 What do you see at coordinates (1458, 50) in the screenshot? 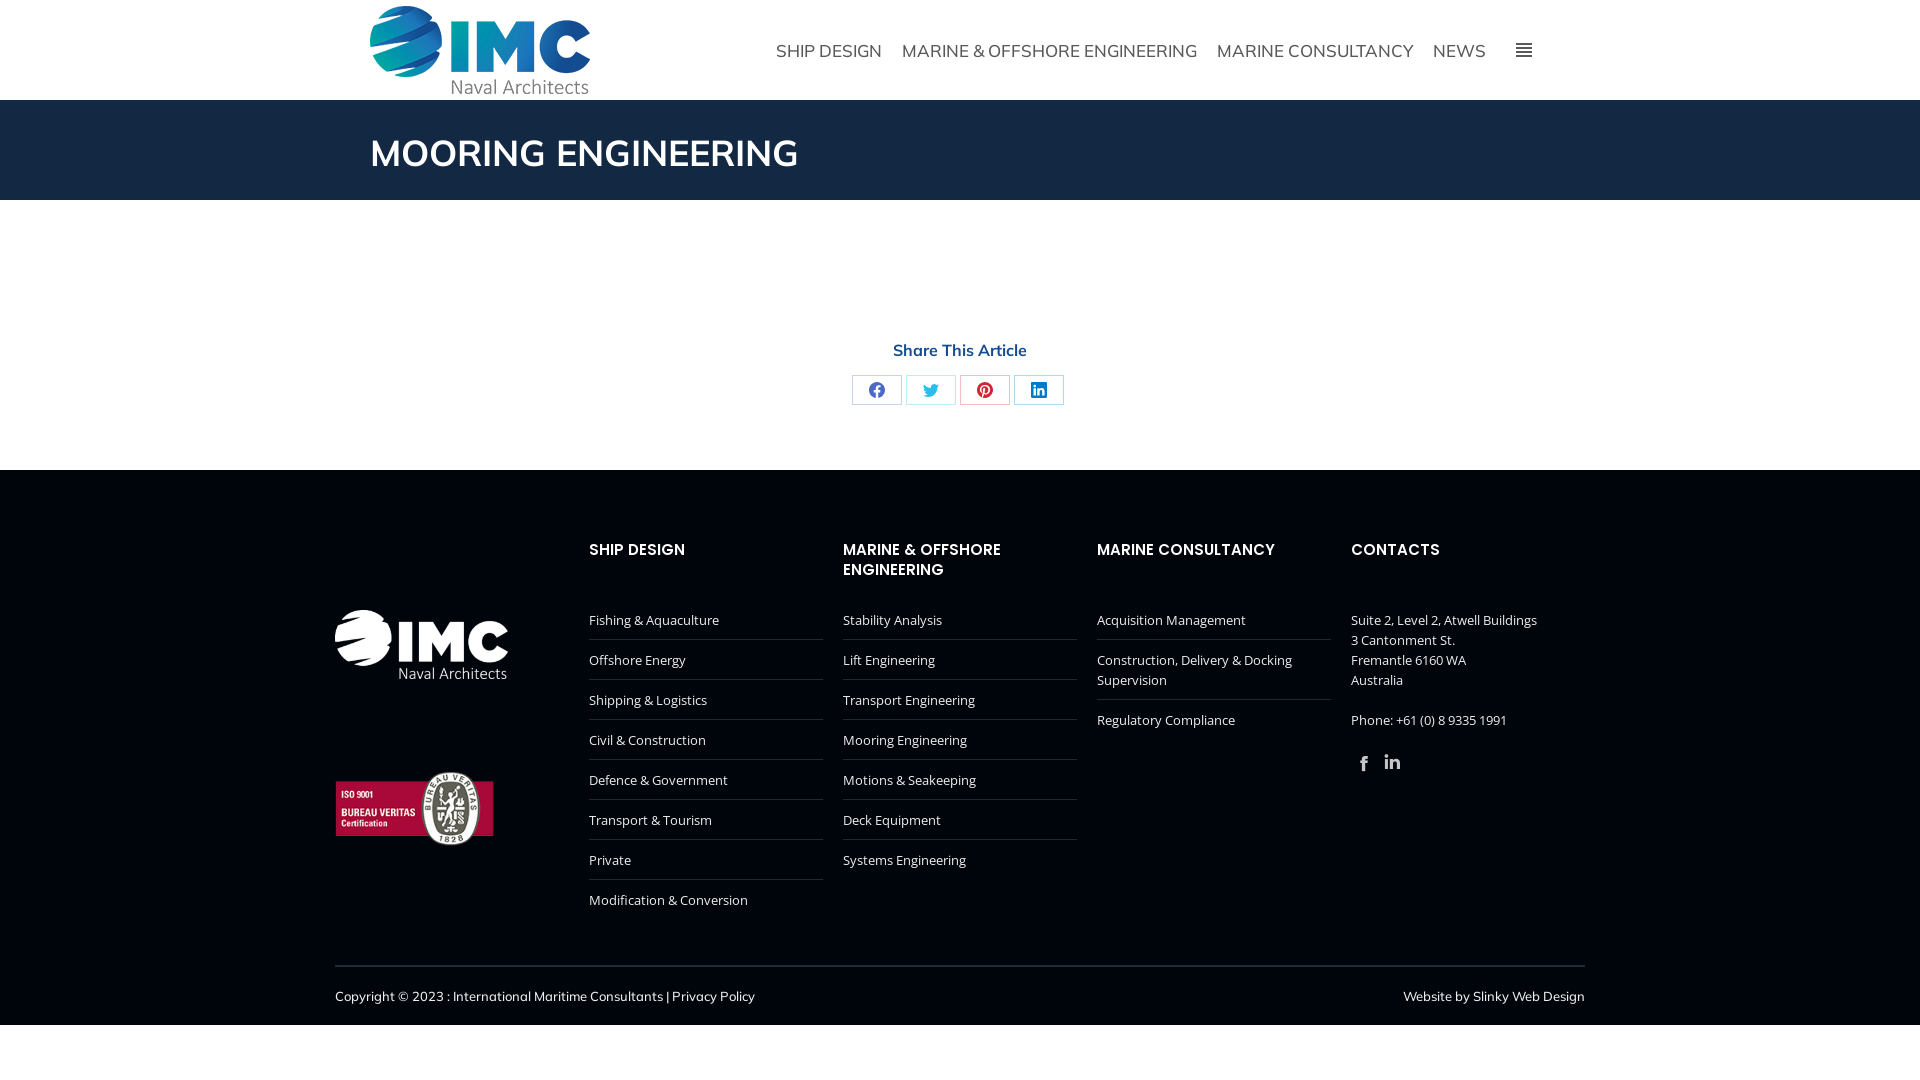
I see `NEWS` at bounding box center [1458, 50].